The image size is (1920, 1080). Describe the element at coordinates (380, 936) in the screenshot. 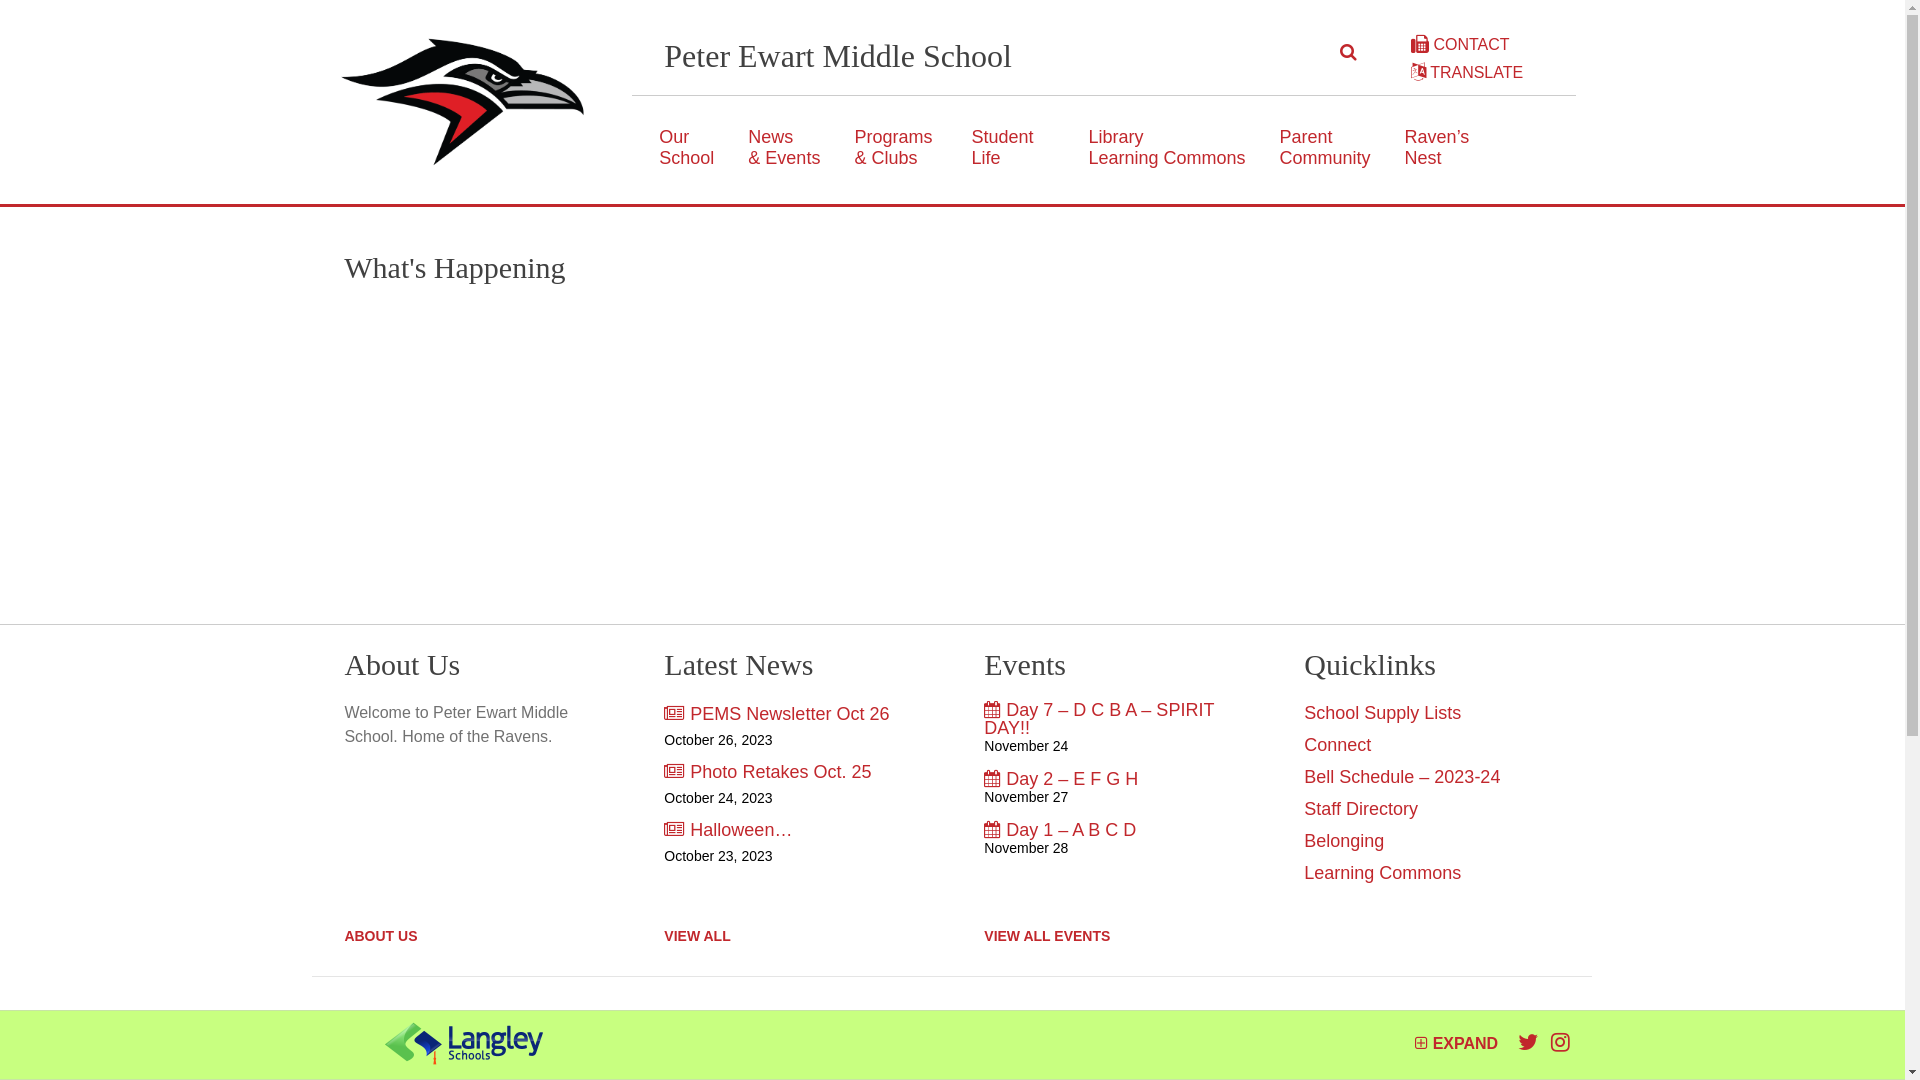

I see `ABOUT US` at that location.